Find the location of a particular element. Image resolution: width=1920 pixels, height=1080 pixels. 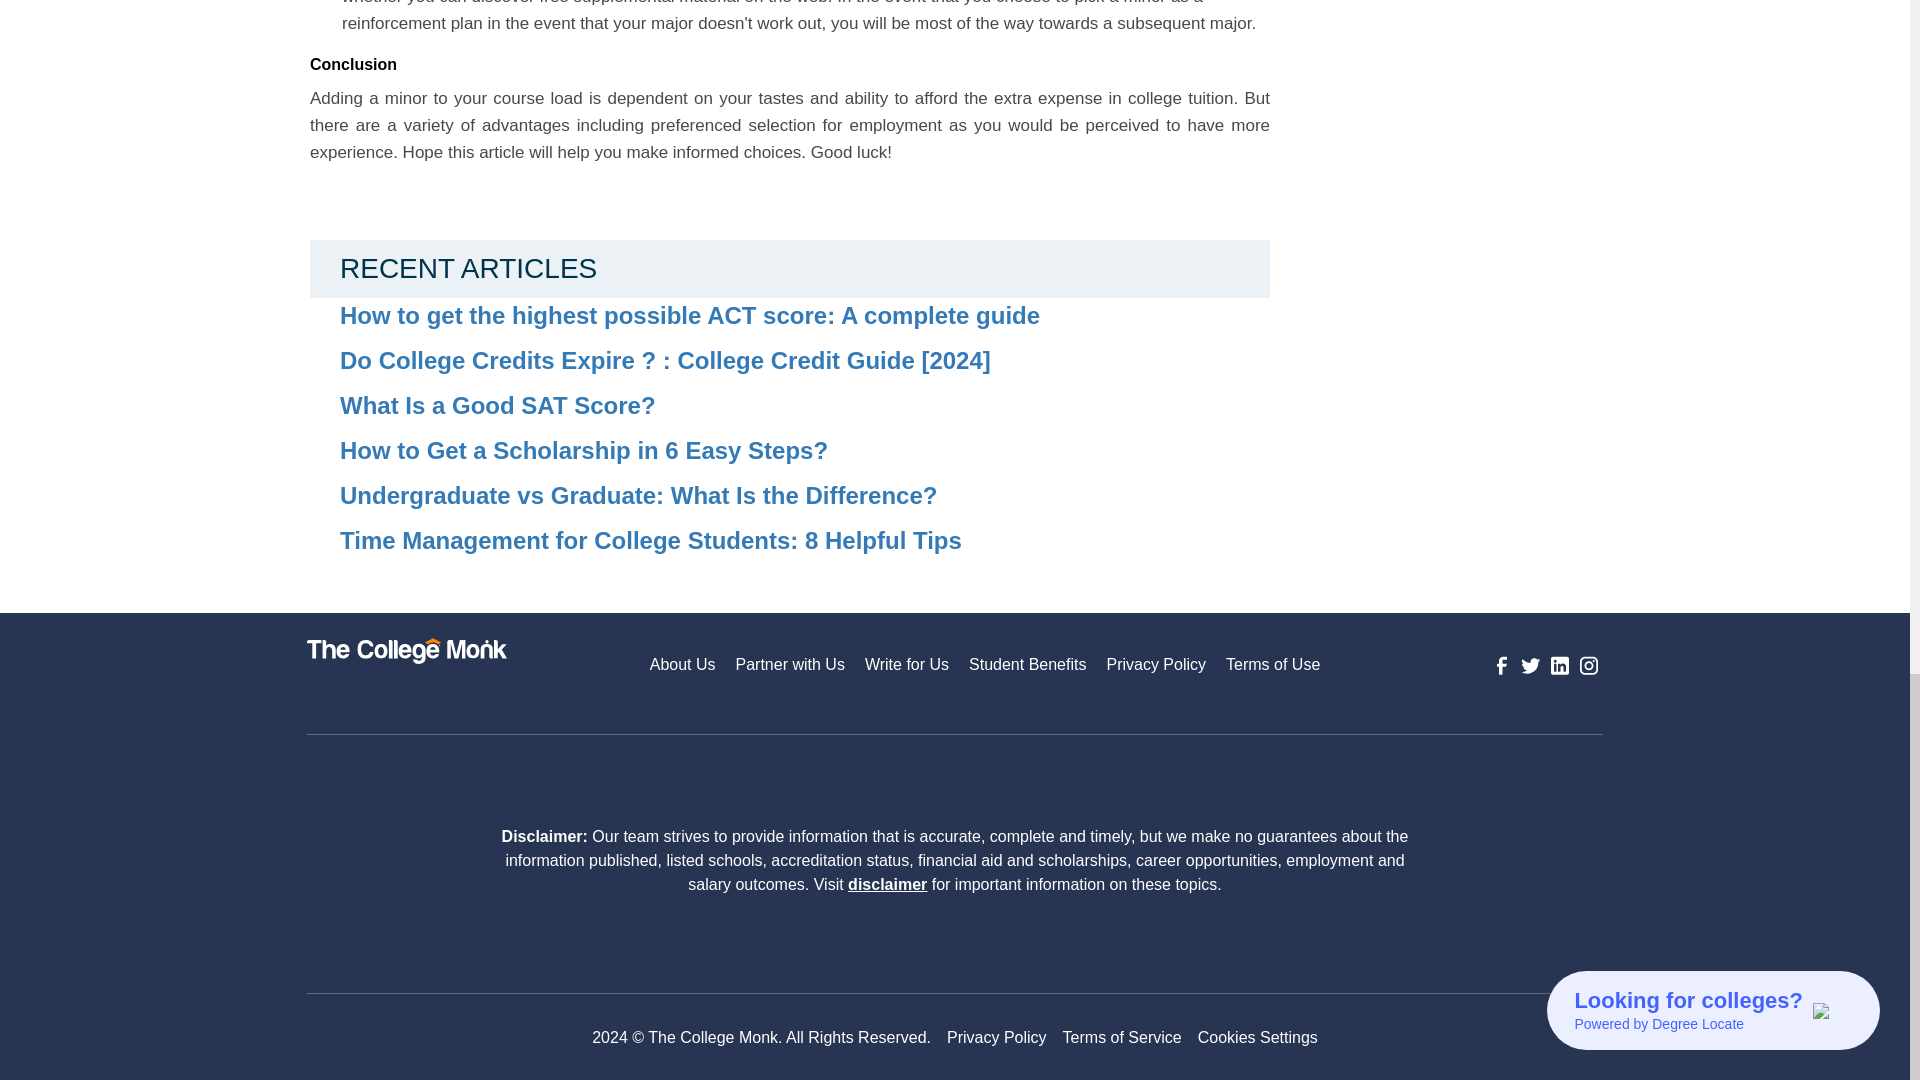

What Is a Good SAT Score? is located at coordinates (804, 406).